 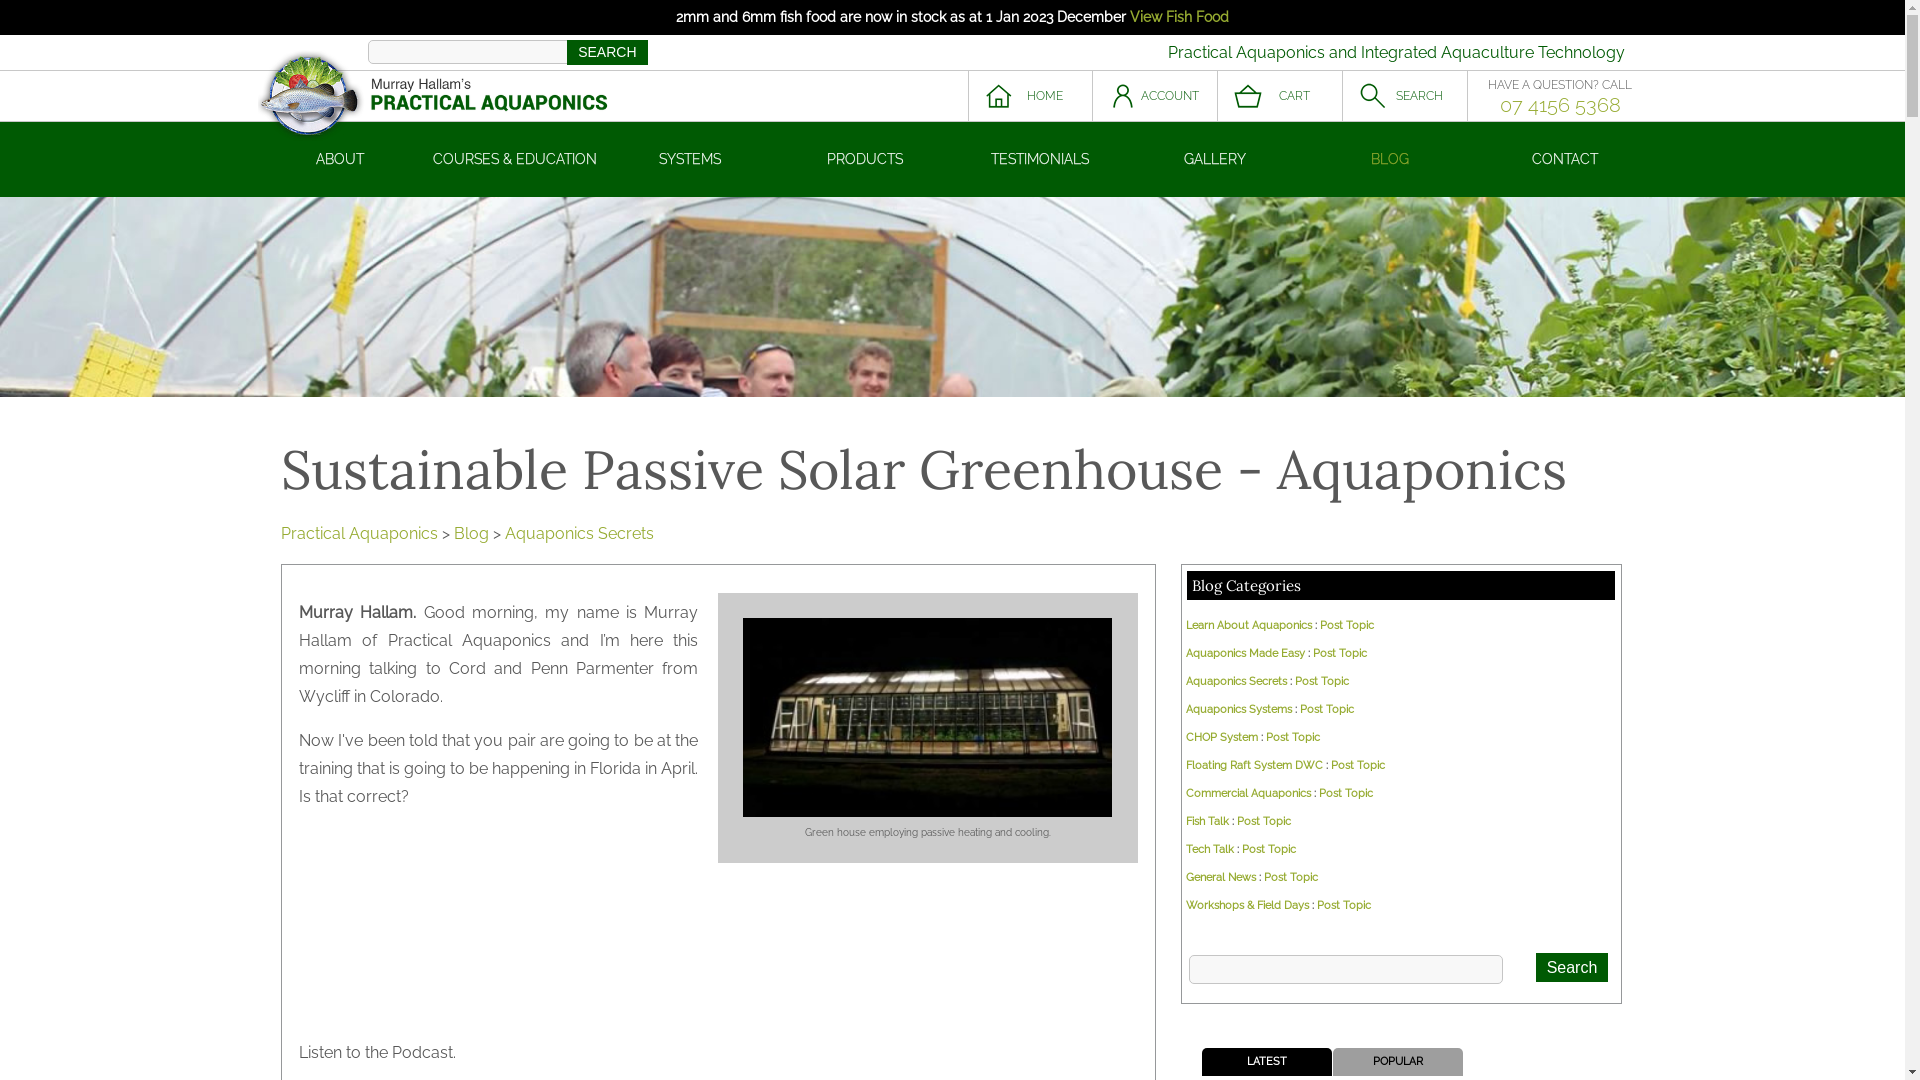 I want to click on HOME, so click(x=1030, y=96).